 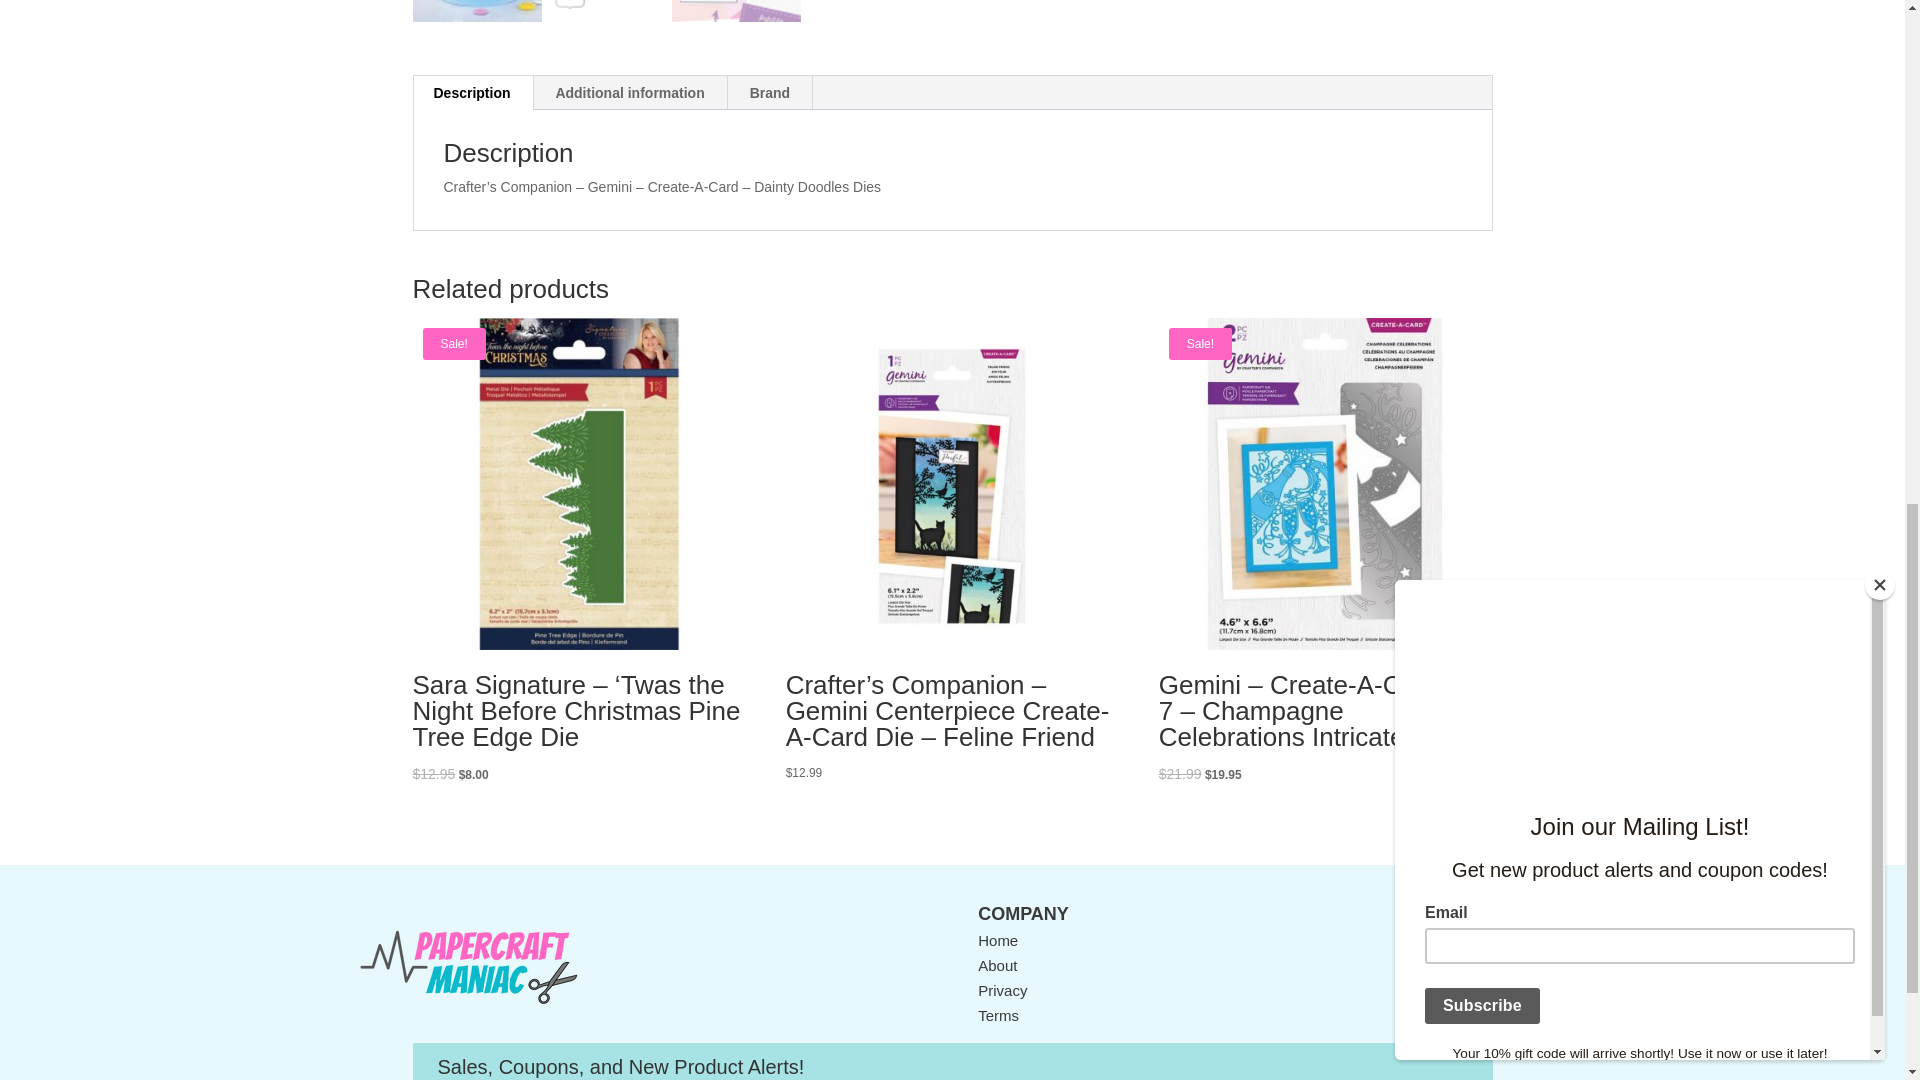 I want to click on Papercraft Maniac, so click(x=468, y=966).